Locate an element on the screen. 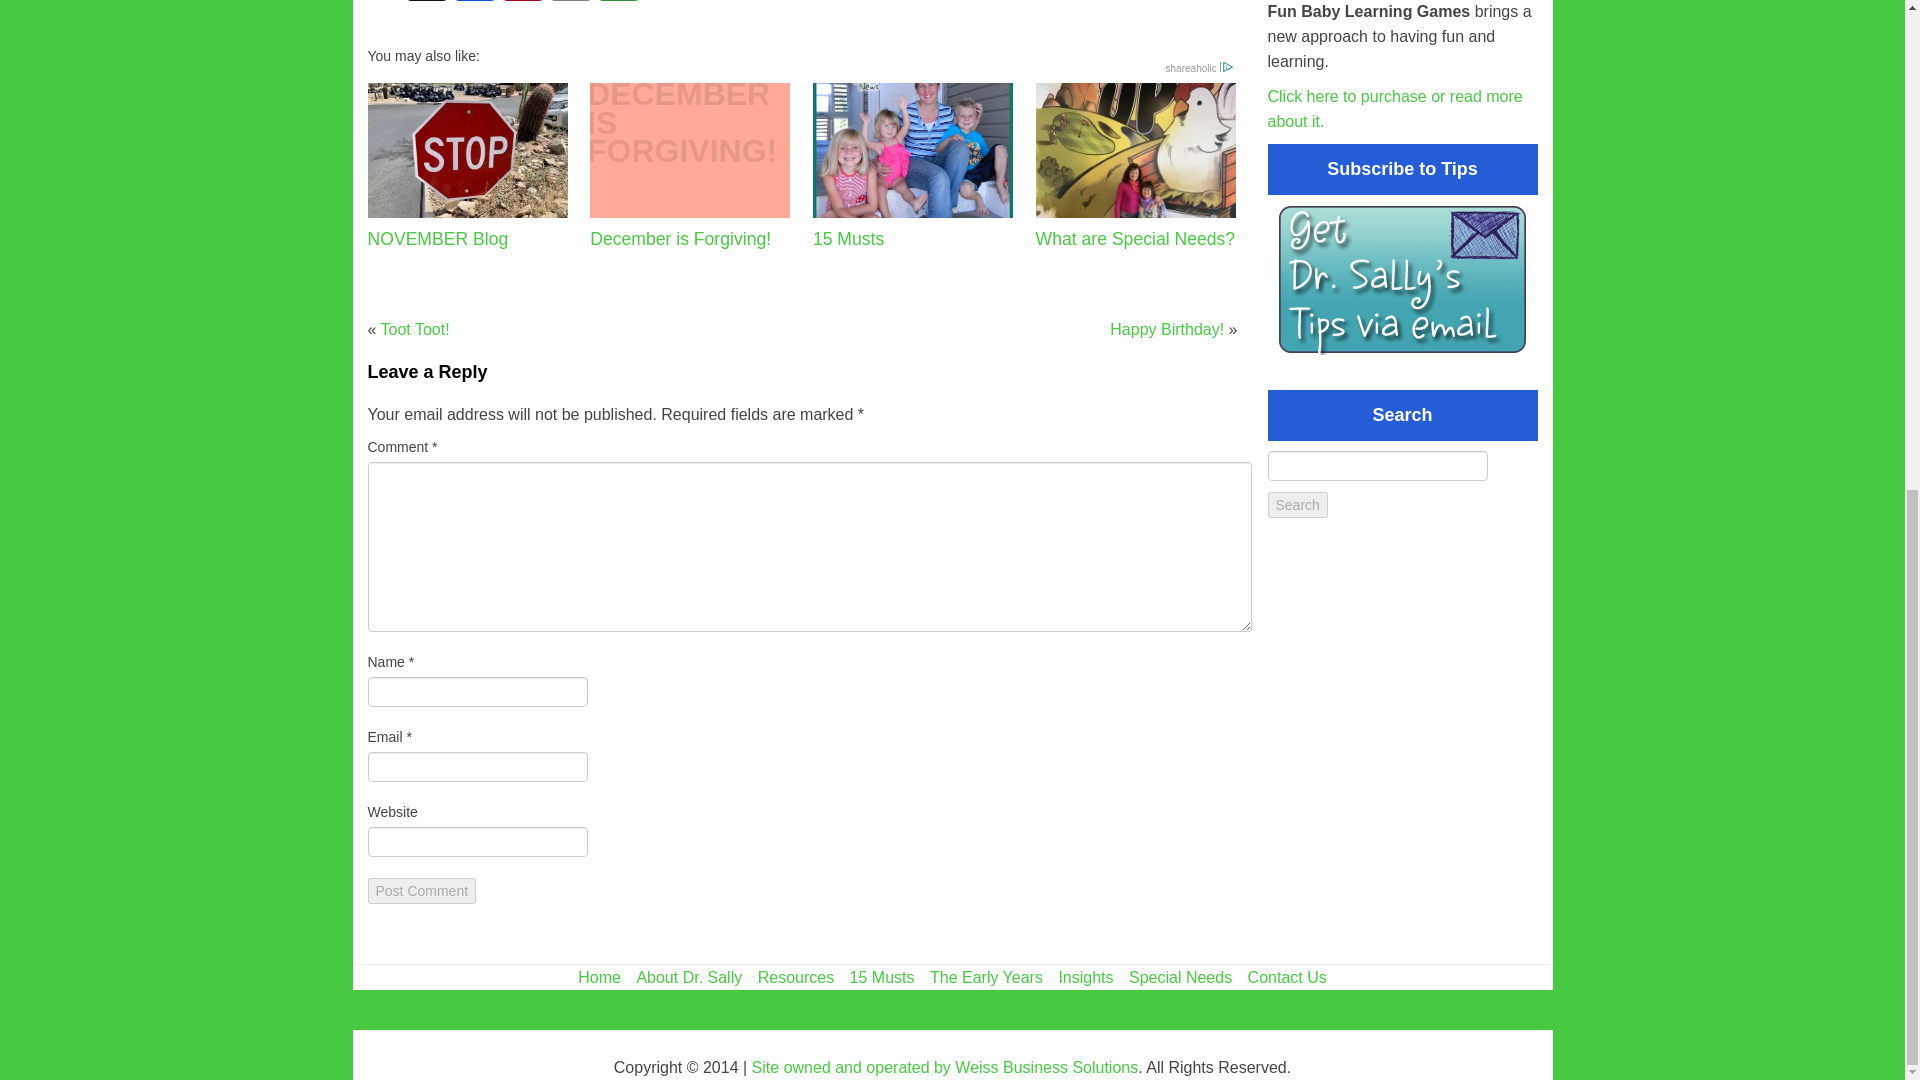 This screenshot has width=1920, height=1080. Facebook is located at coordinates (473, 2).